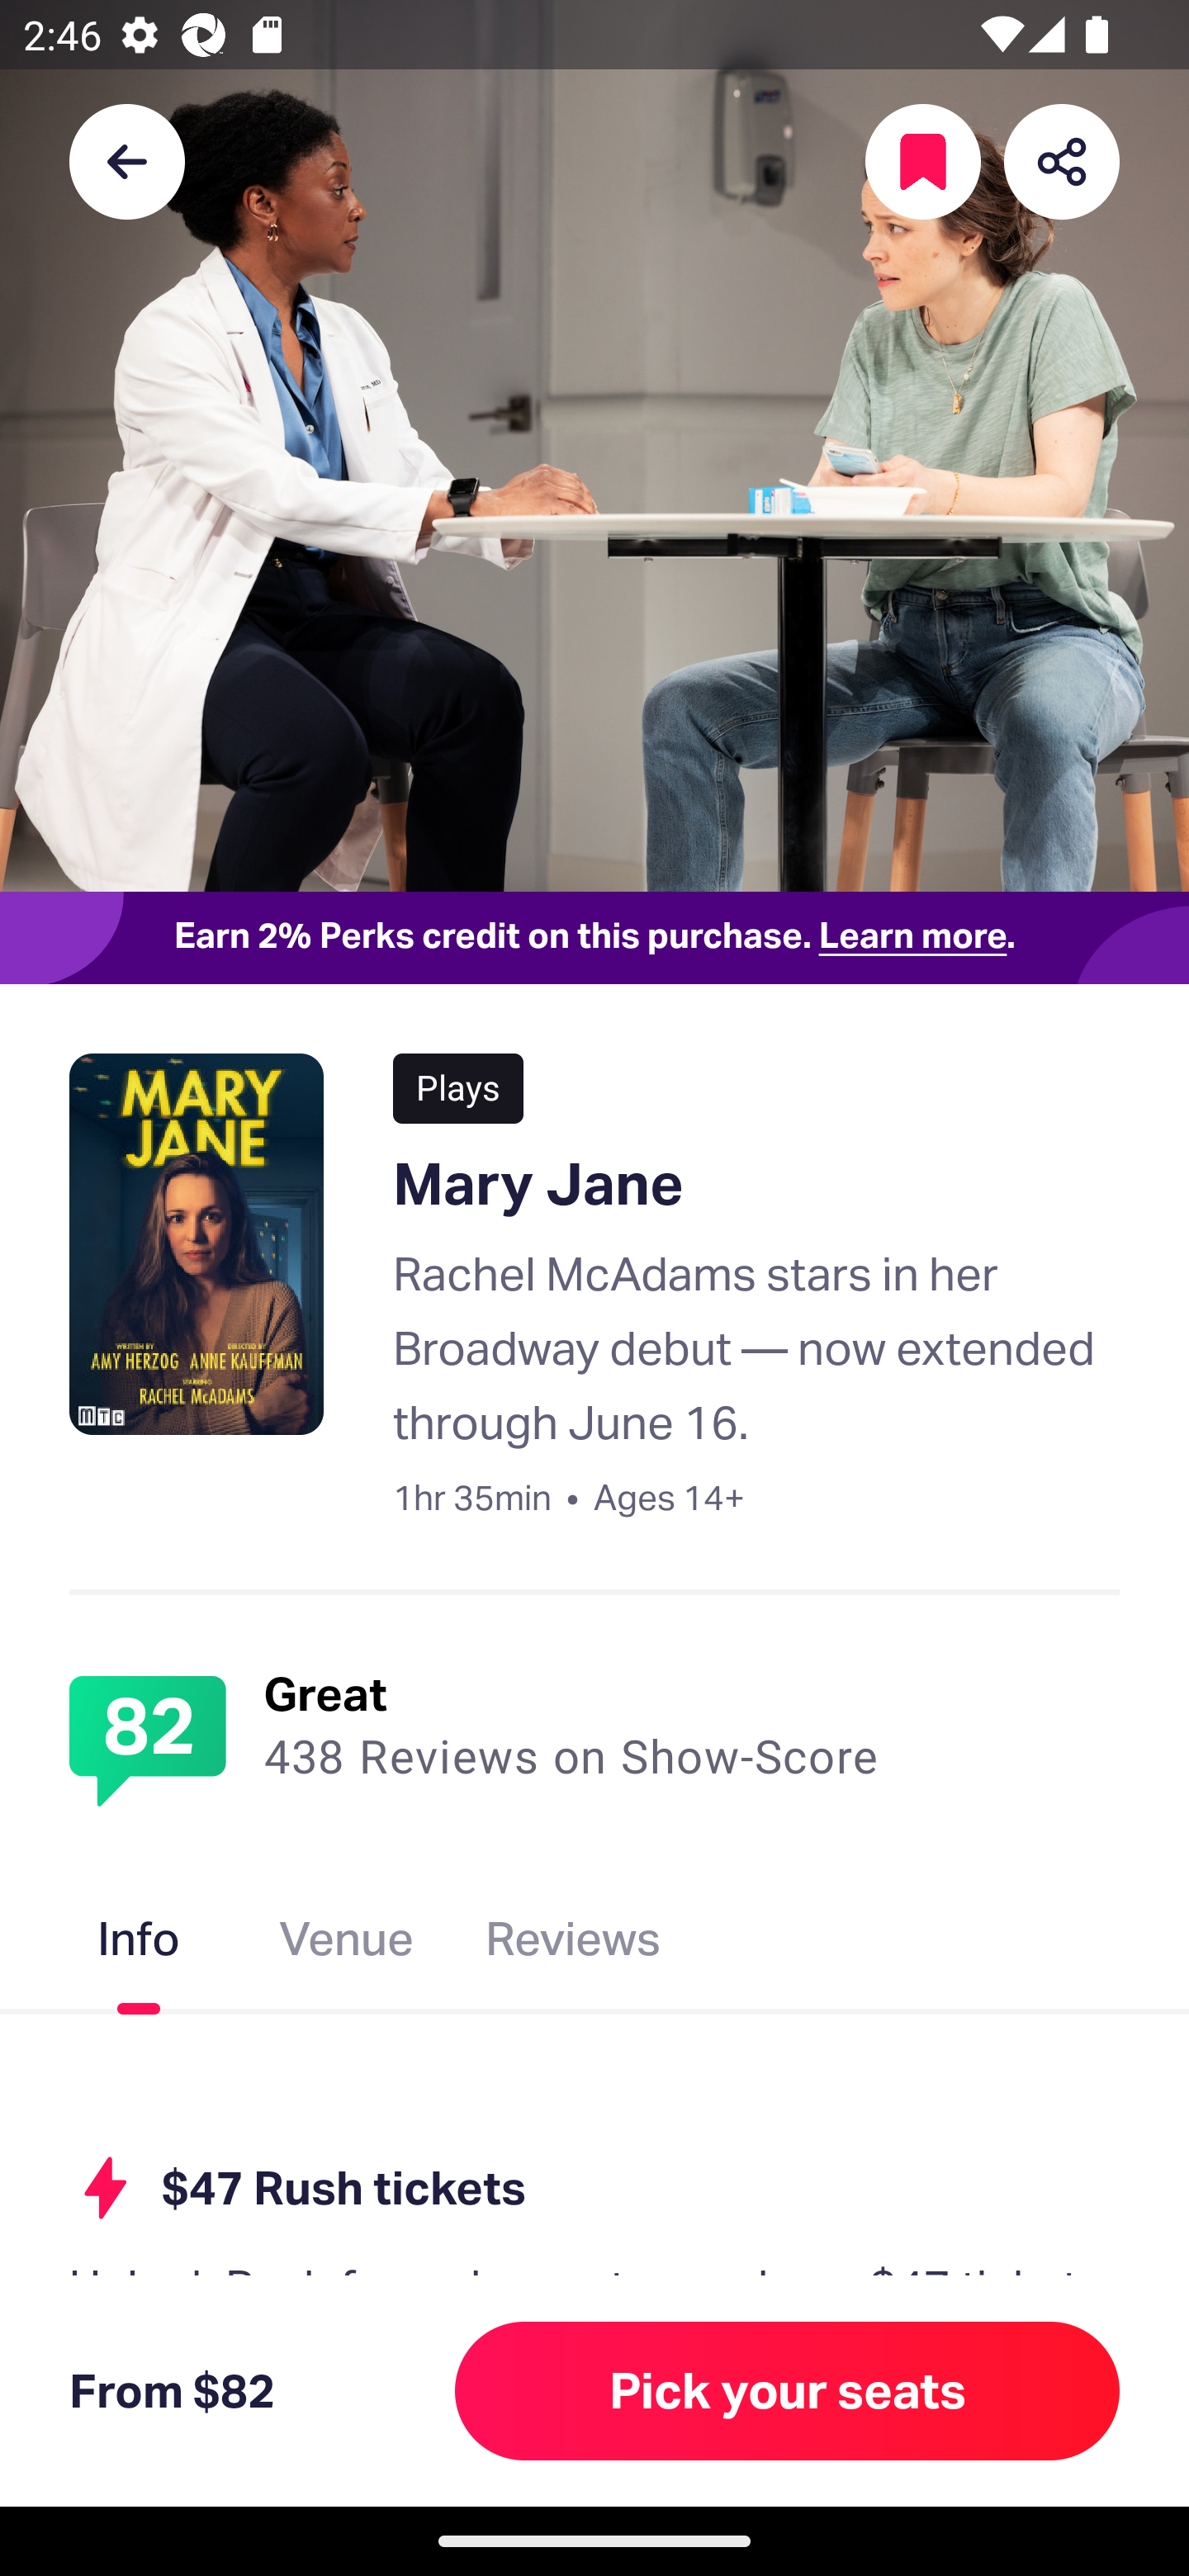 The image size is (1189, 2576). Describe the element at coordinates (788, 2390) in the screenshot. I see `Pick your seats` at that location.